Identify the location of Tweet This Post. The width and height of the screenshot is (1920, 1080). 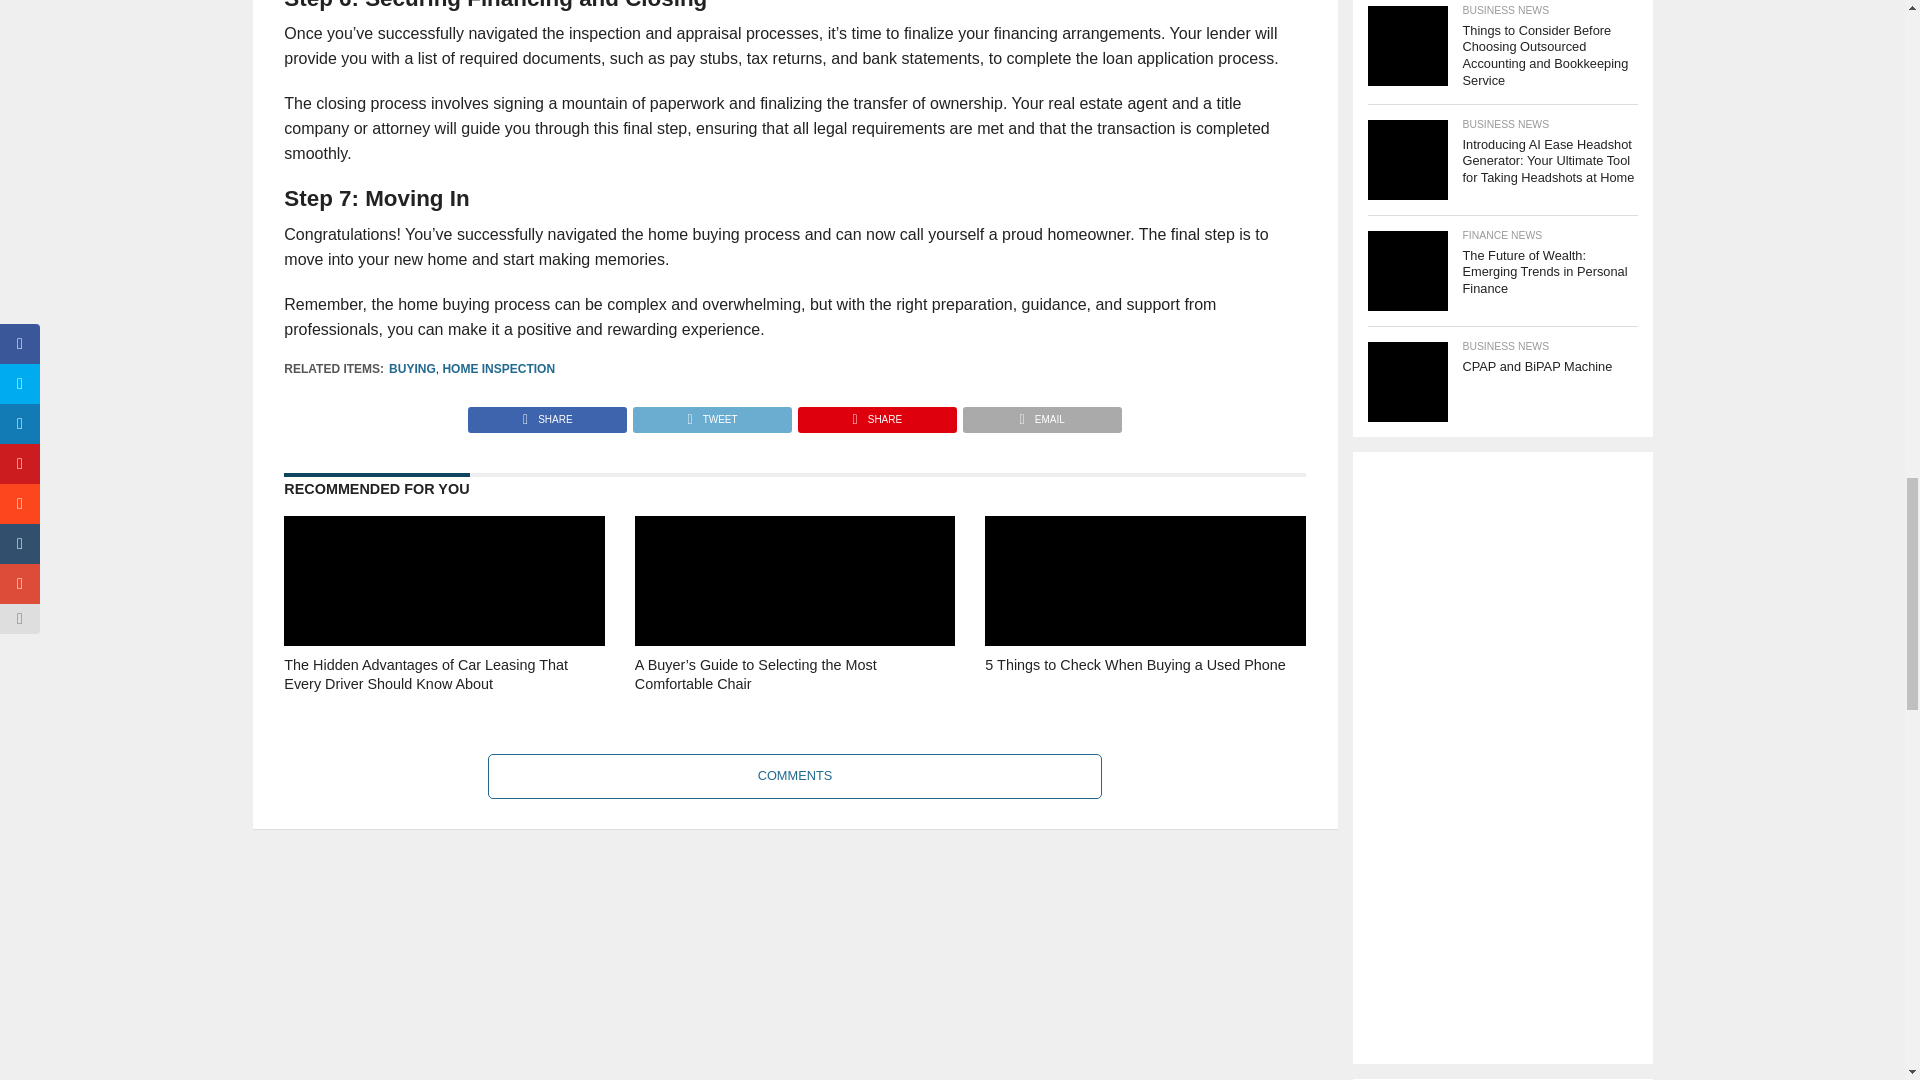
(711, 414).